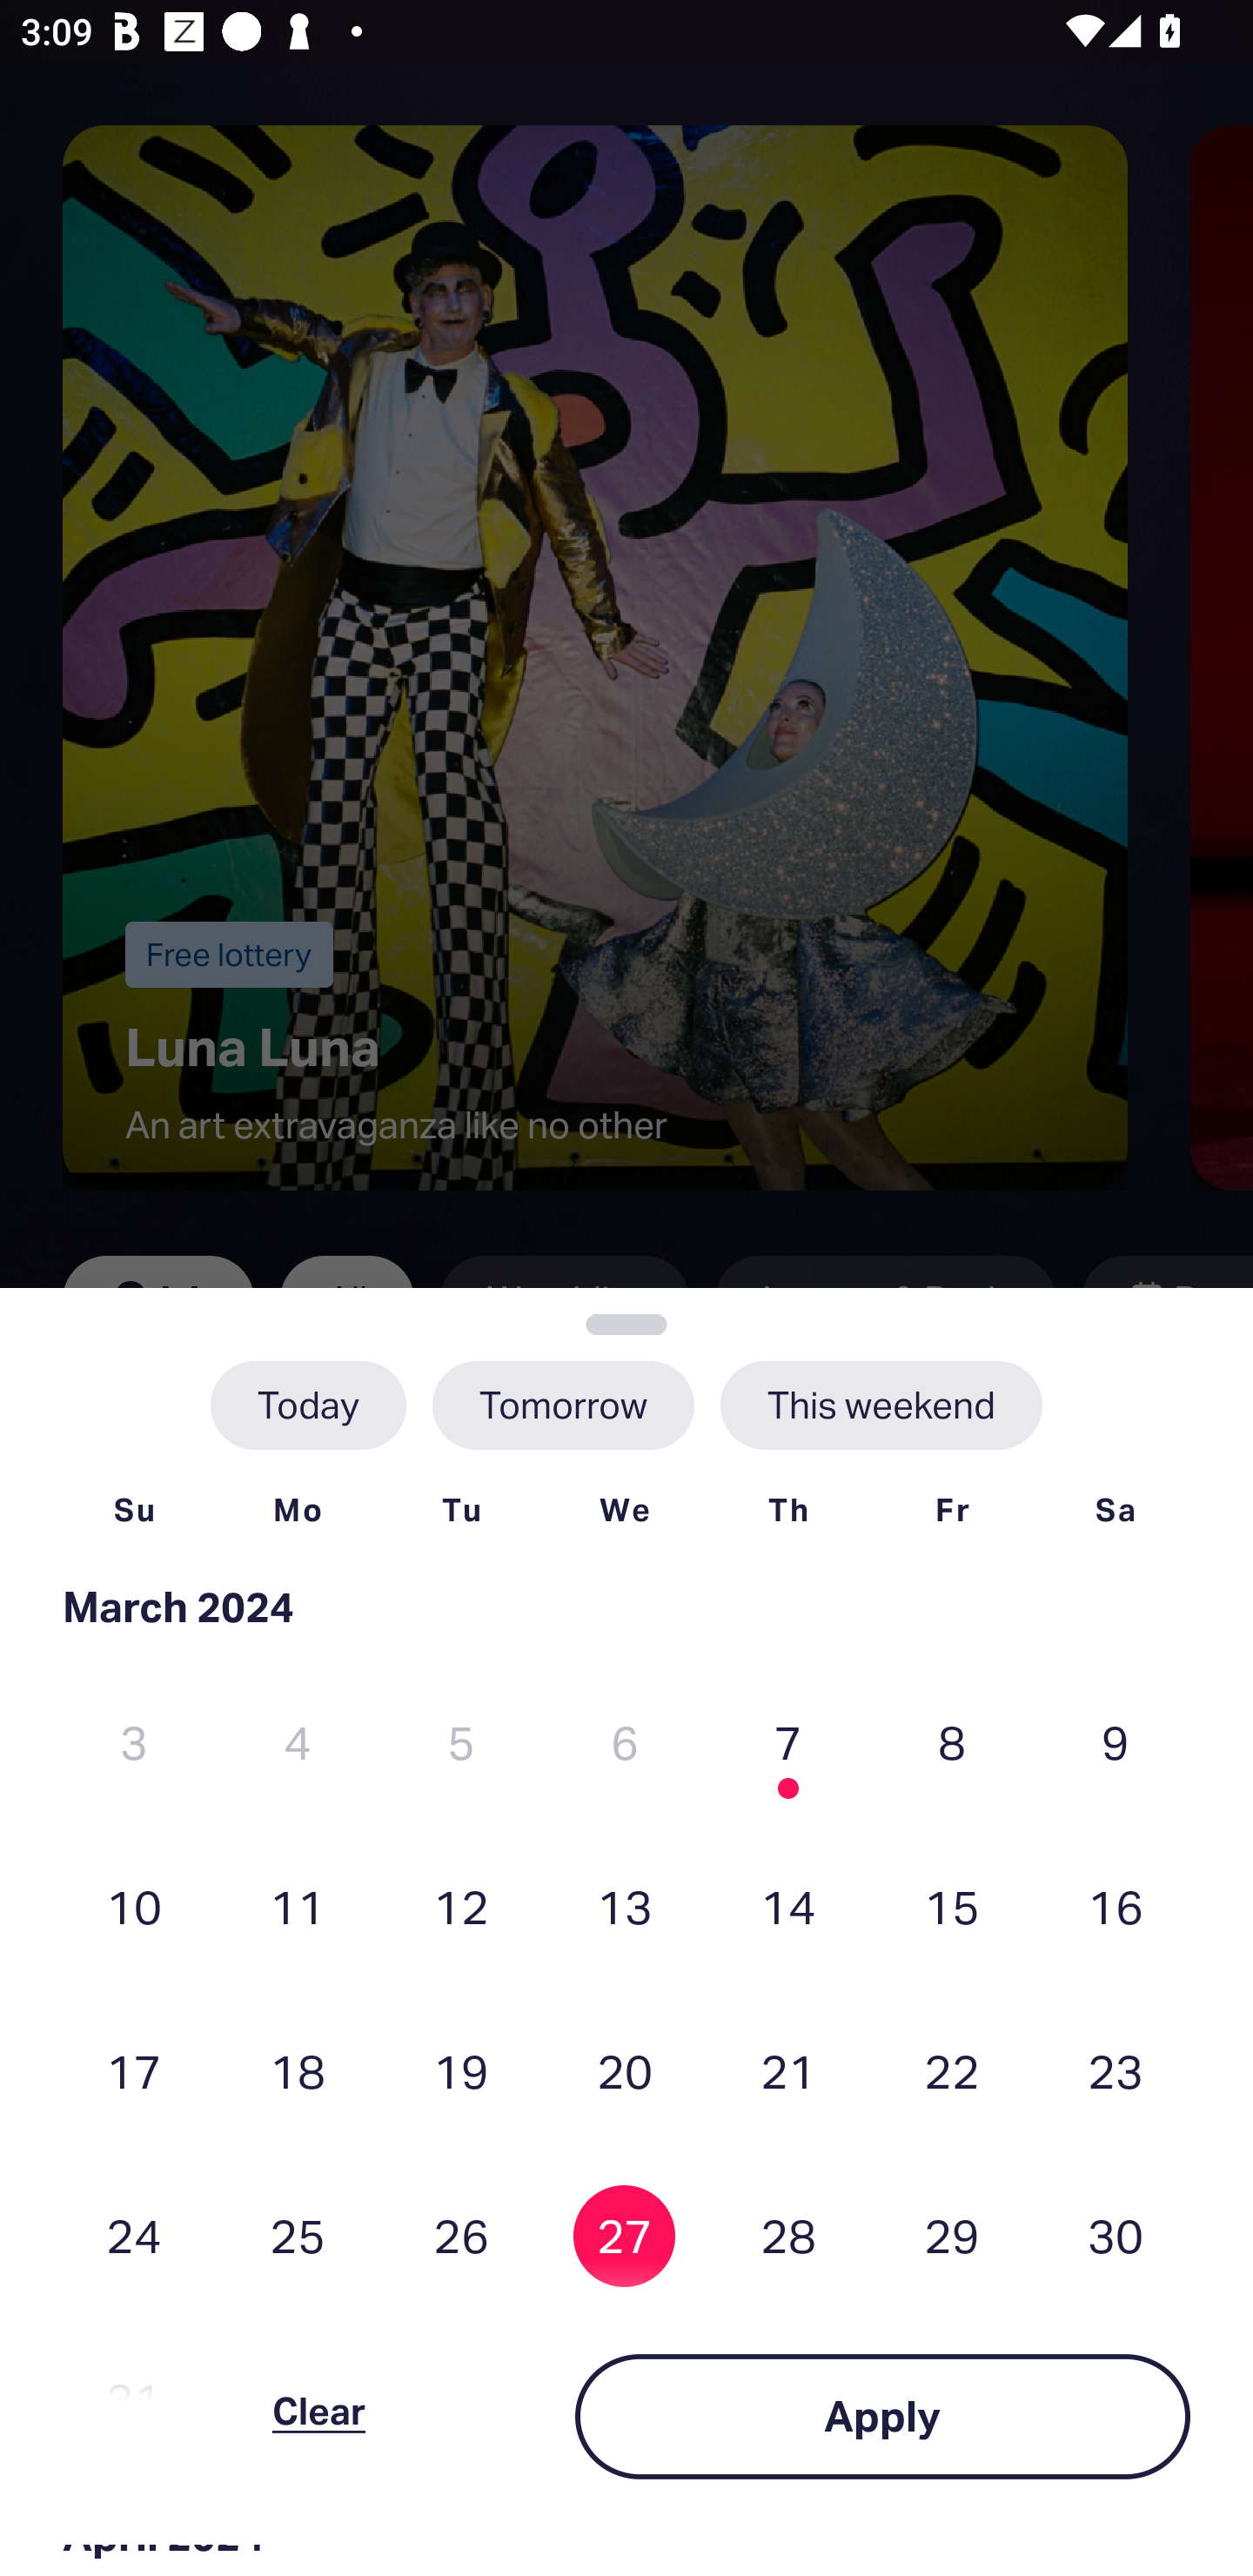  What do you see at coordinates (625, 2236) in the screenshot?
I see `27` at bounding box center [625, 2236].